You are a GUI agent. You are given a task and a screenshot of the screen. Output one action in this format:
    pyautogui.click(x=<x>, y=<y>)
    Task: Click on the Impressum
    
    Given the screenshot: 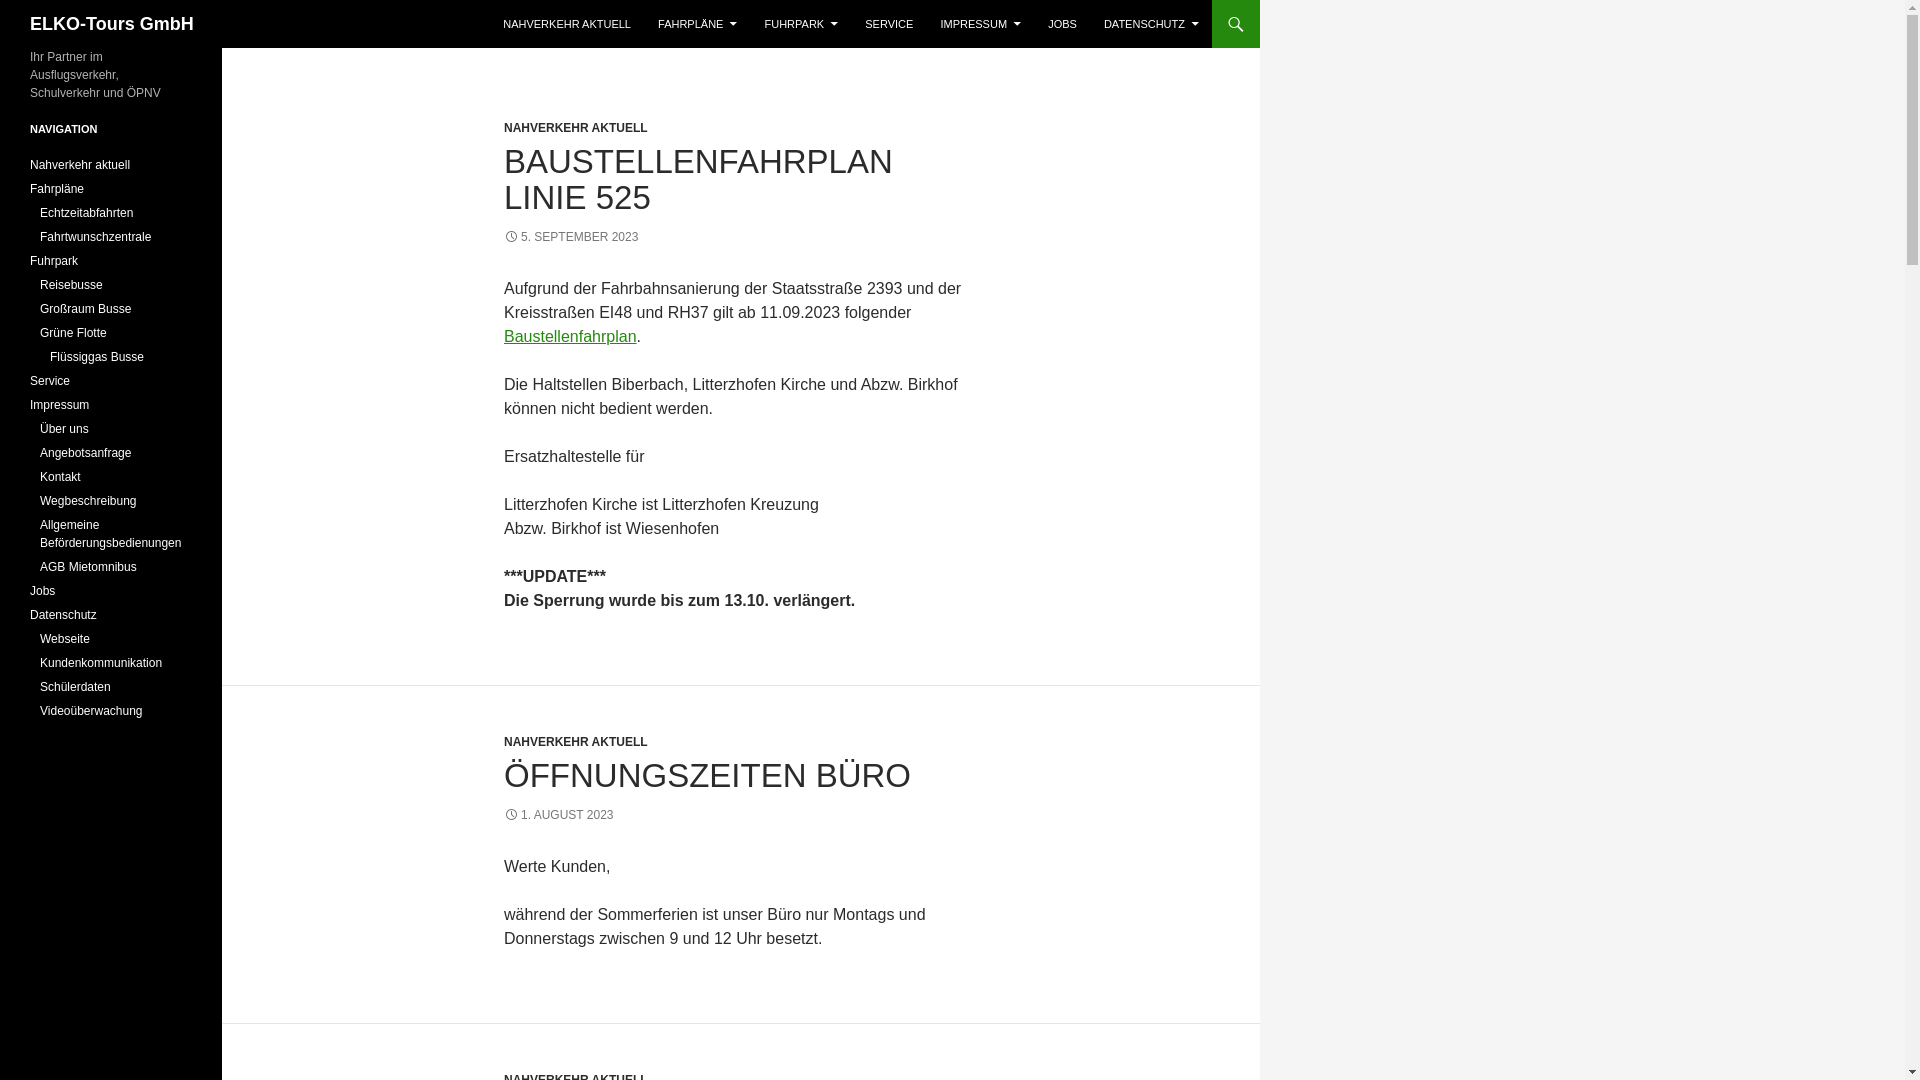 What is the action you would take?
    pyautogui.click(x=60, y=405)
    